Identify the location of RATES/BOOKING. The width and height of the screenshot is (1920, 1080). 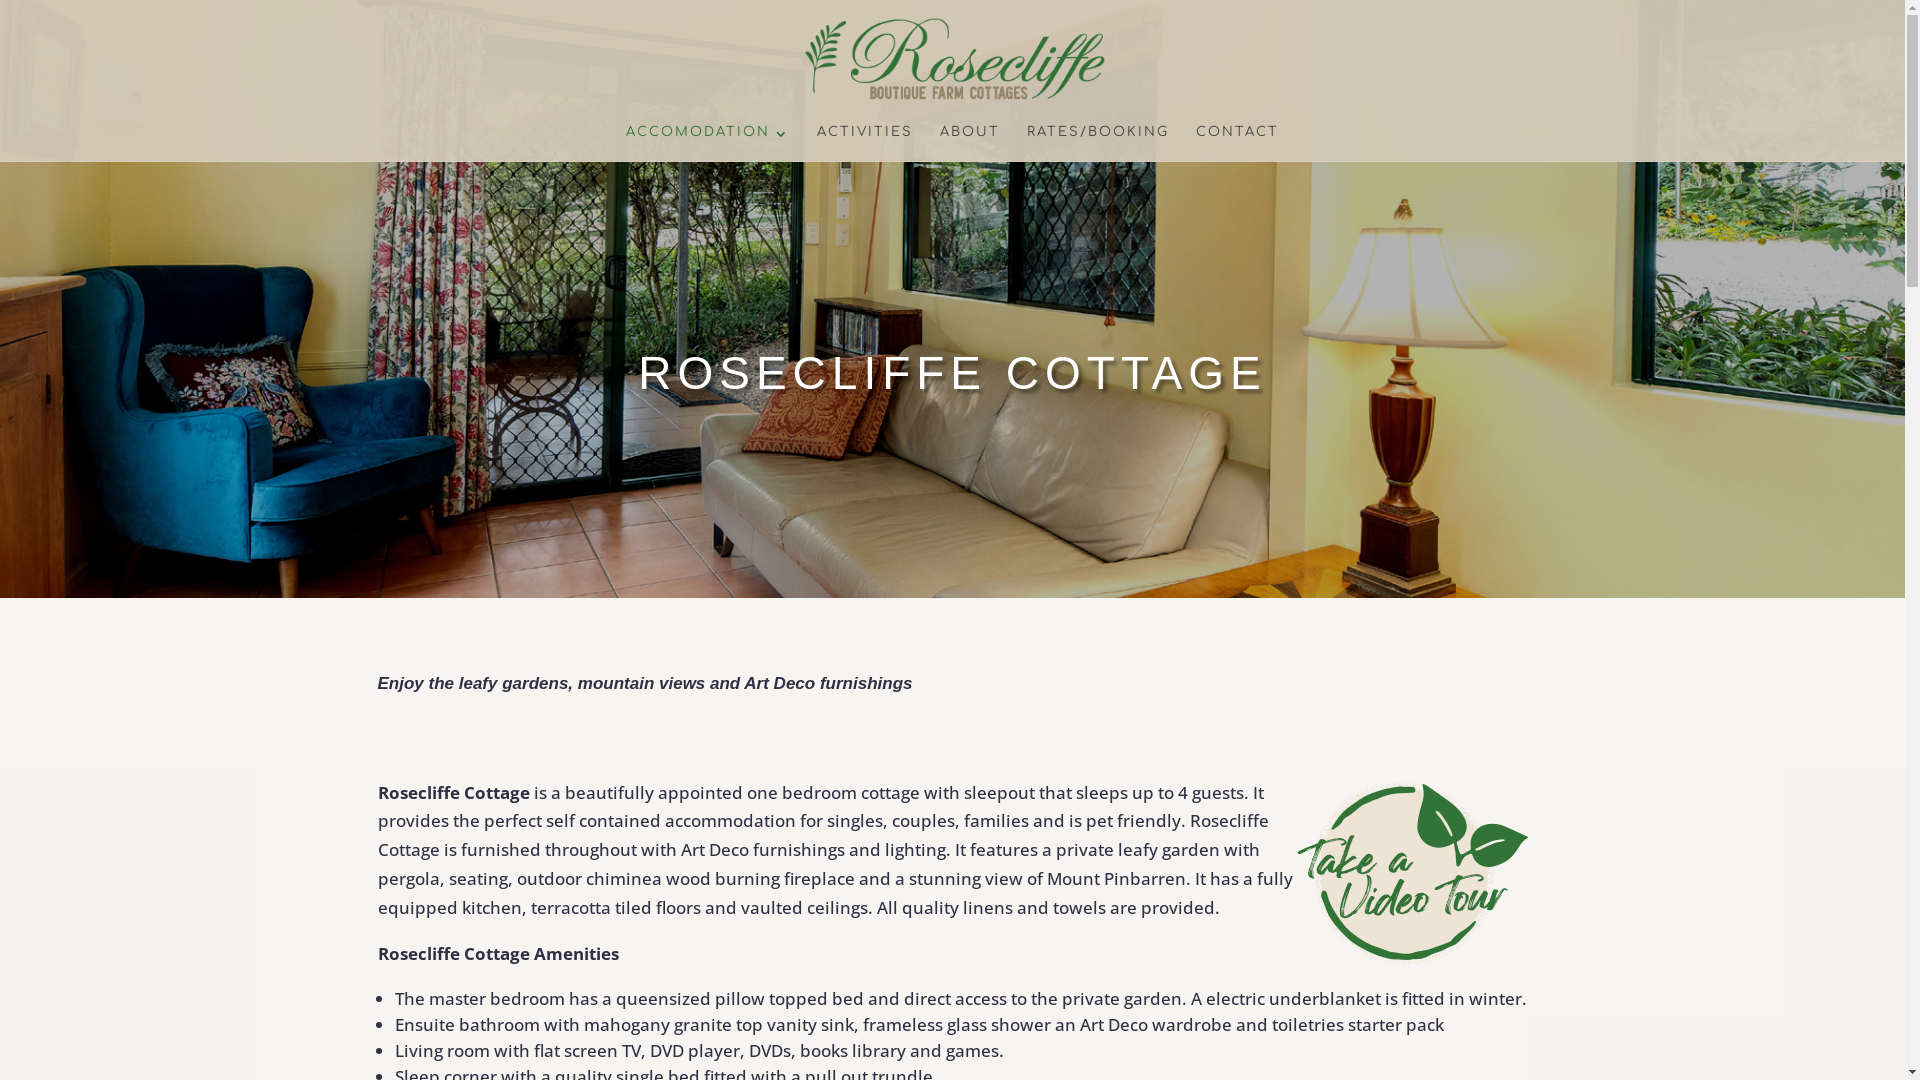
(1098, 144).